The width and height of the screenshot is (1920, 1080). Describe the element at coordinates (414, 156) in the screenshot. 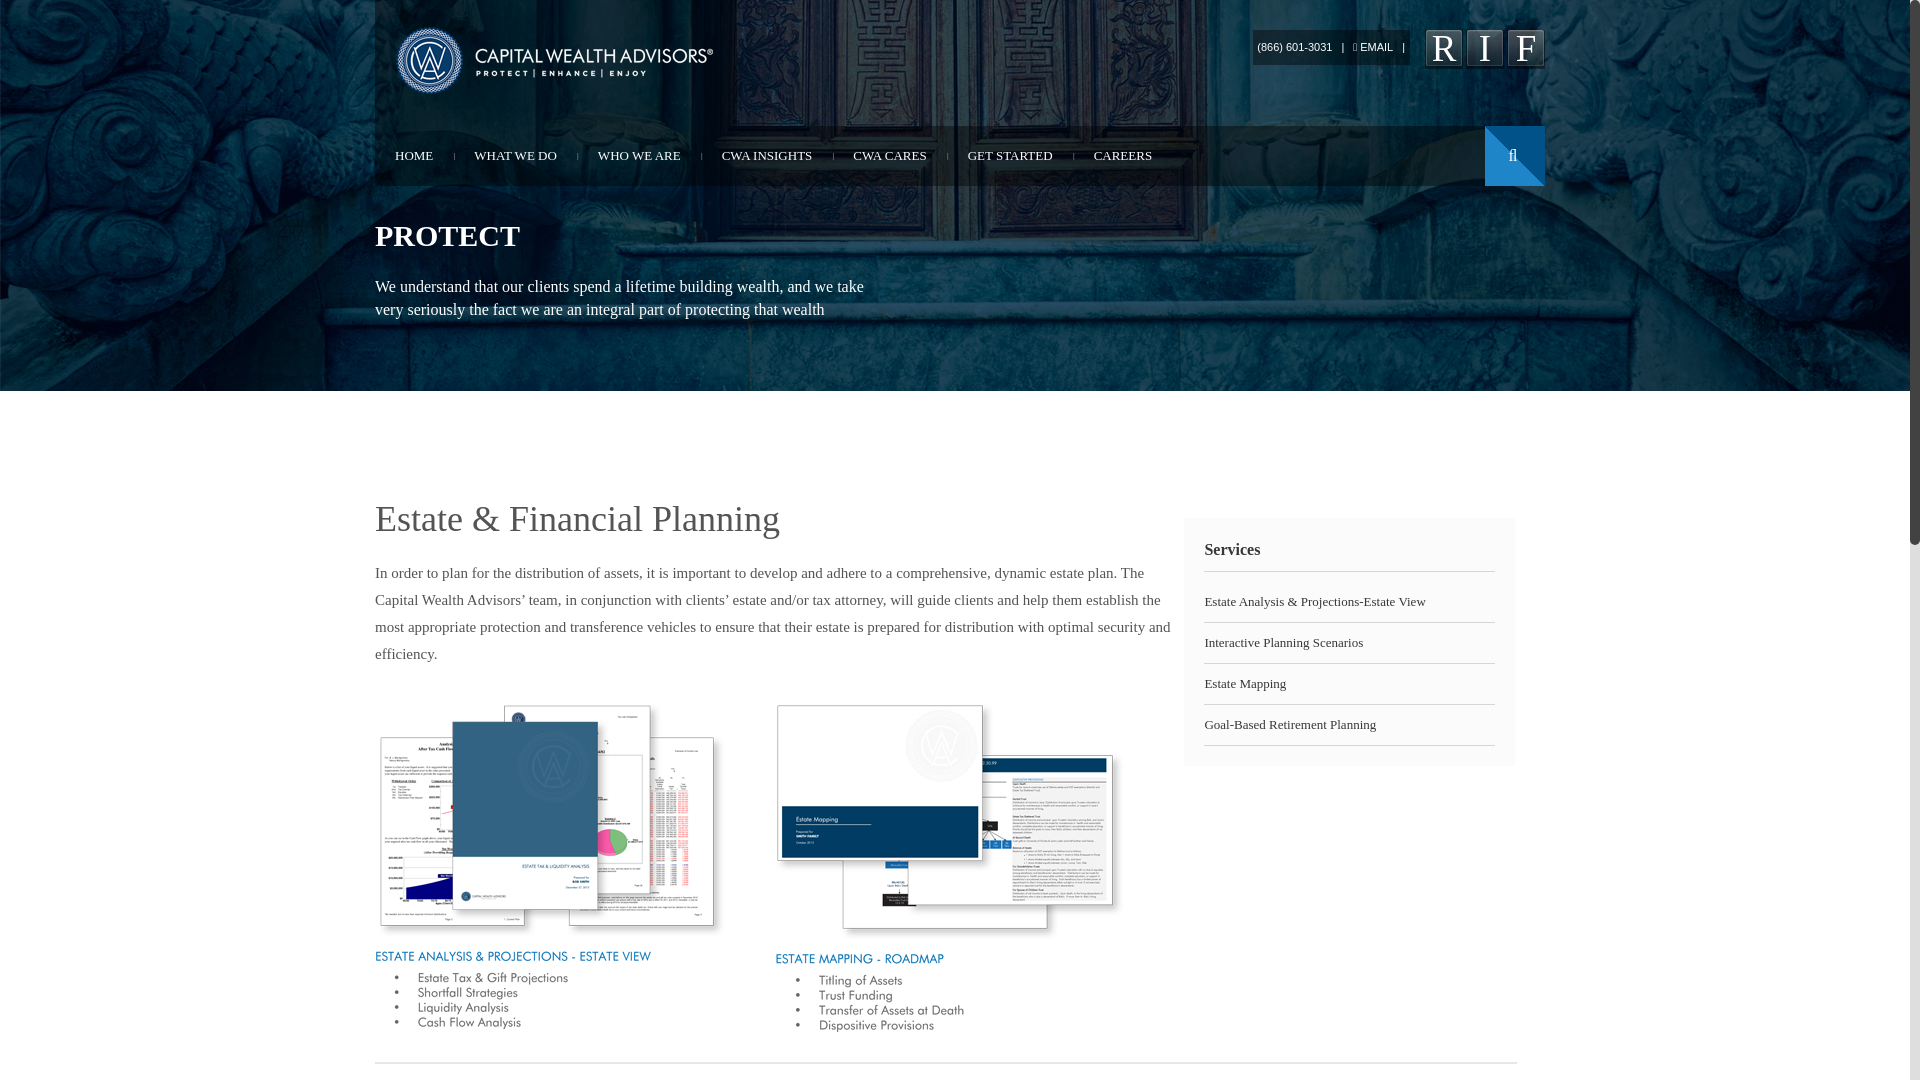

I see `HOME` at that location.